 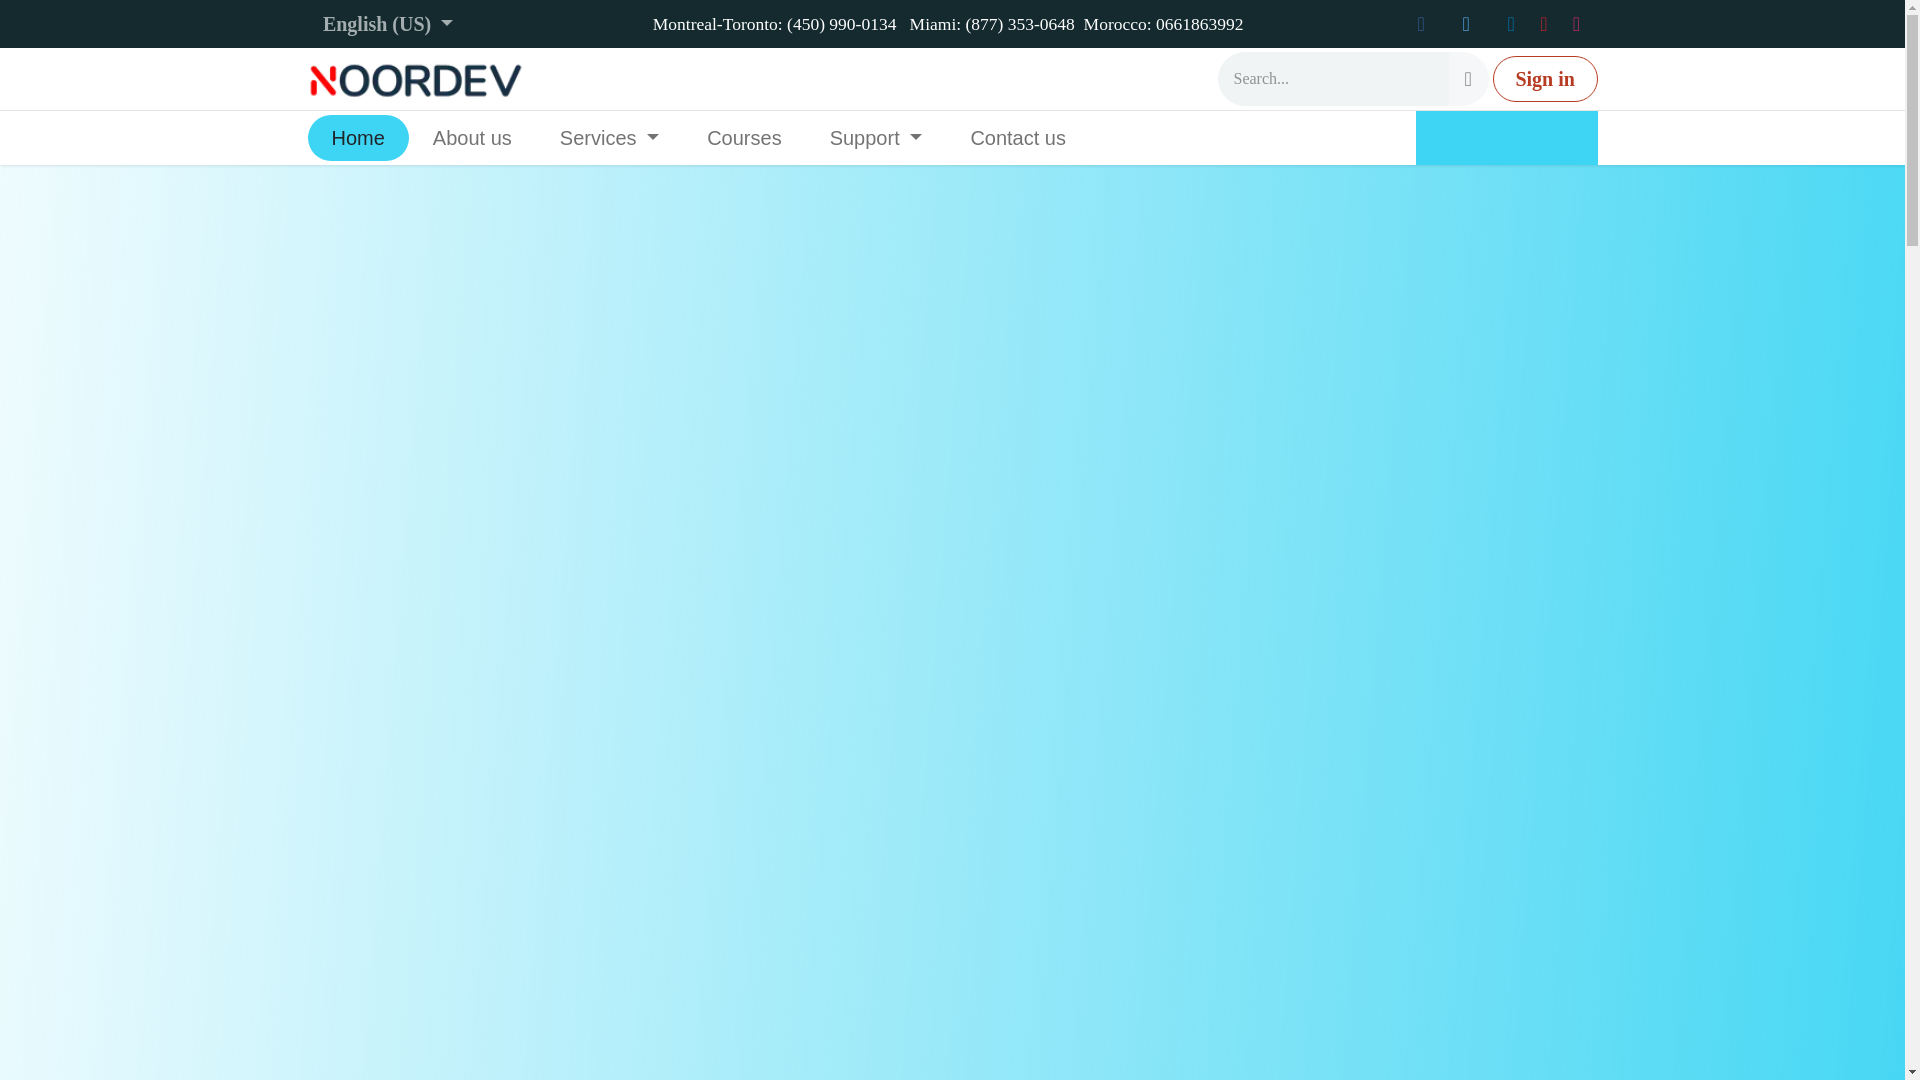 What do you see at coordinates (876, 137) in the screenshot?
I see `Support` at bounding box center [876, 137].